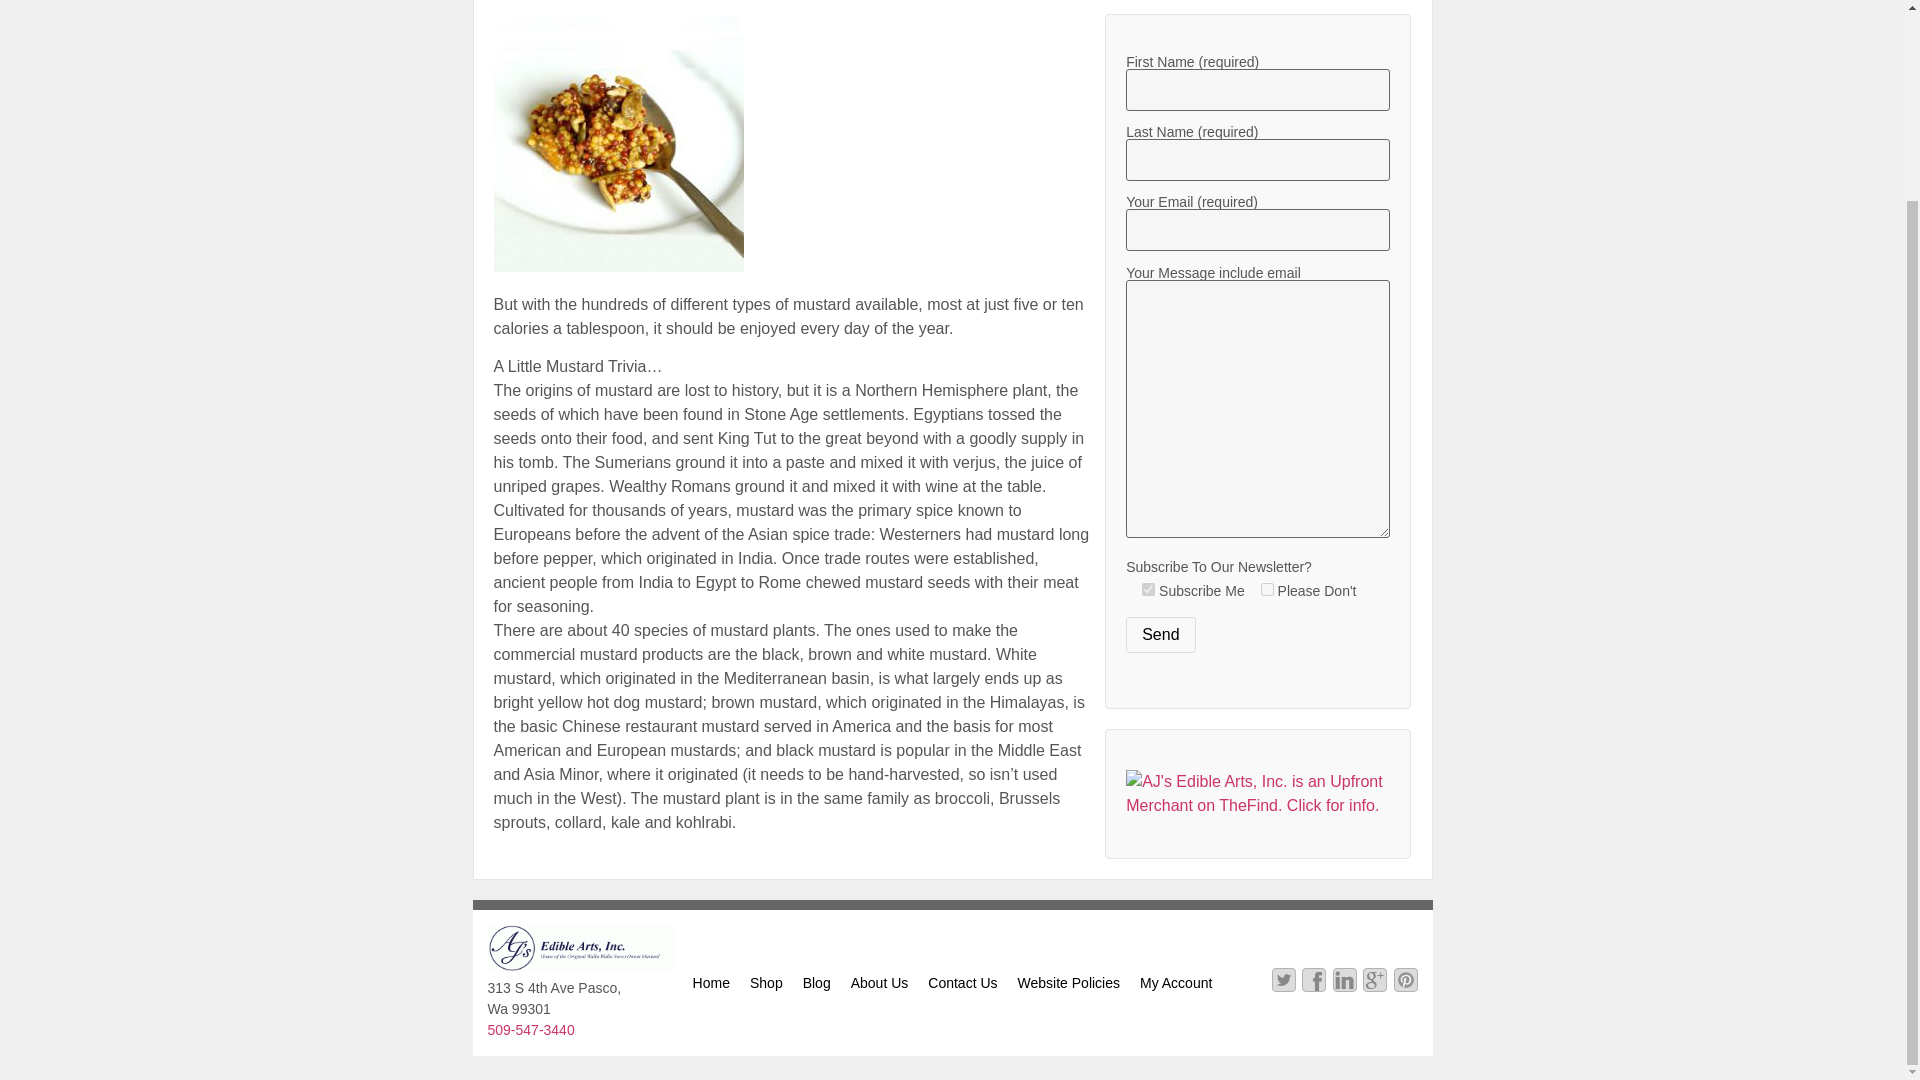 The image size is (1920, 1080). What do you see at coordinates (1268, 590) in the screenshot?
I see `Please Don't` at bounding box center [1268, 590].